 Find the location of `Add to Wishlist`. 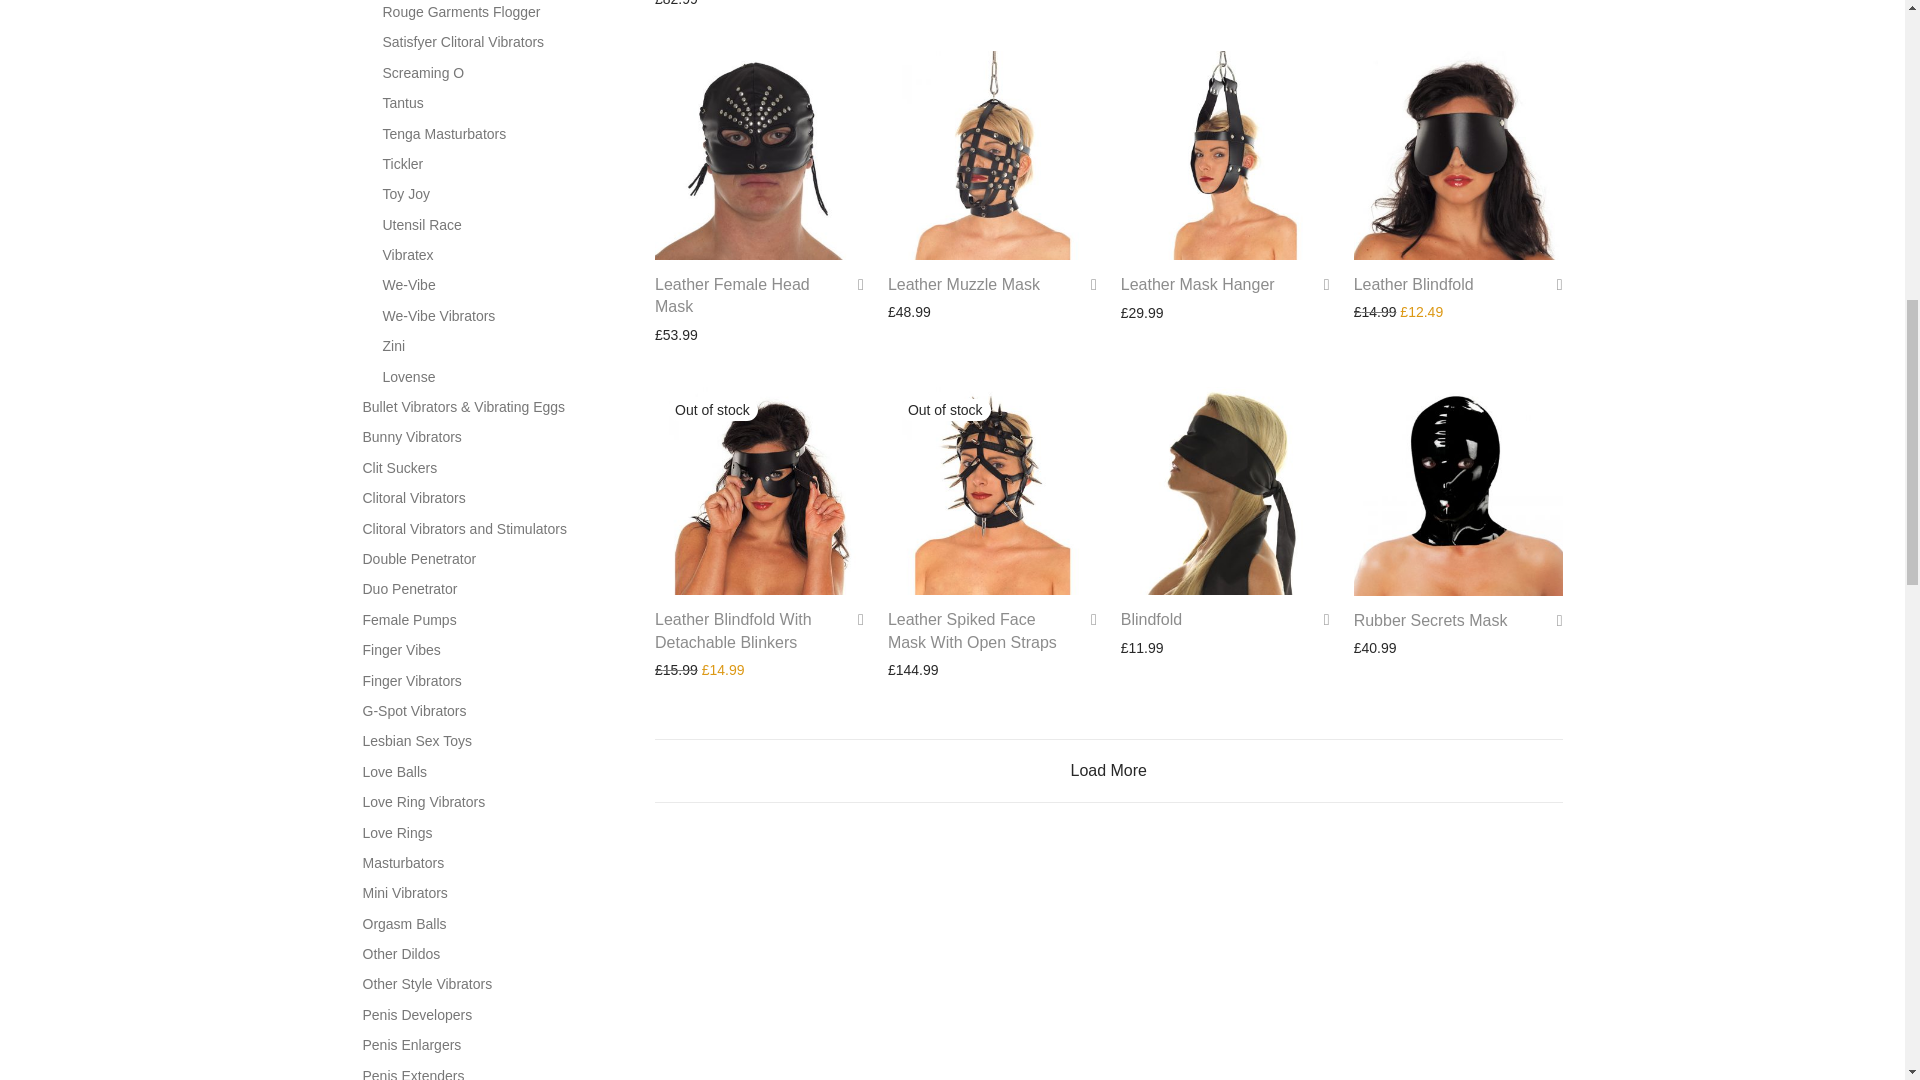

Add to Wishlist is located at coordinates (854, 284).